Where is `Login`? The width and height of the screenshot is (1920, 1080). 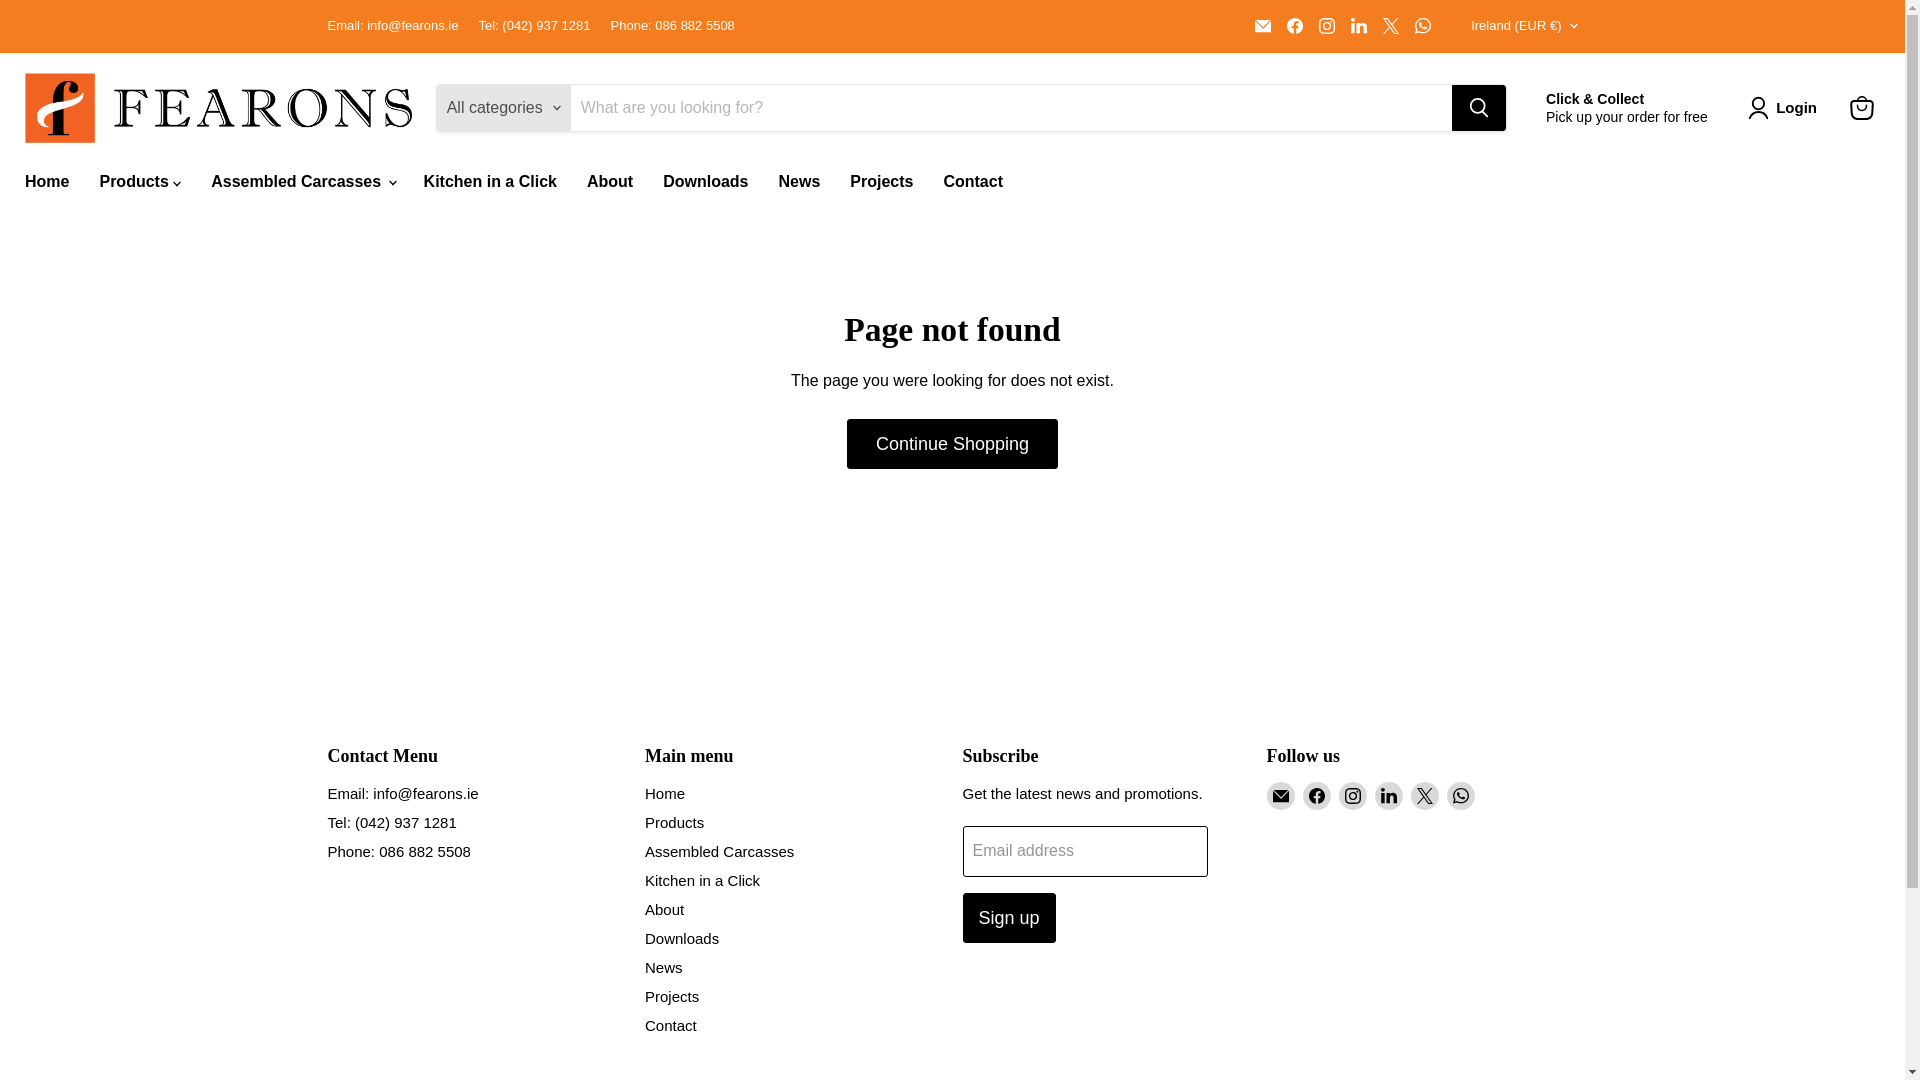
Login is located at coordinates (1786, 108).